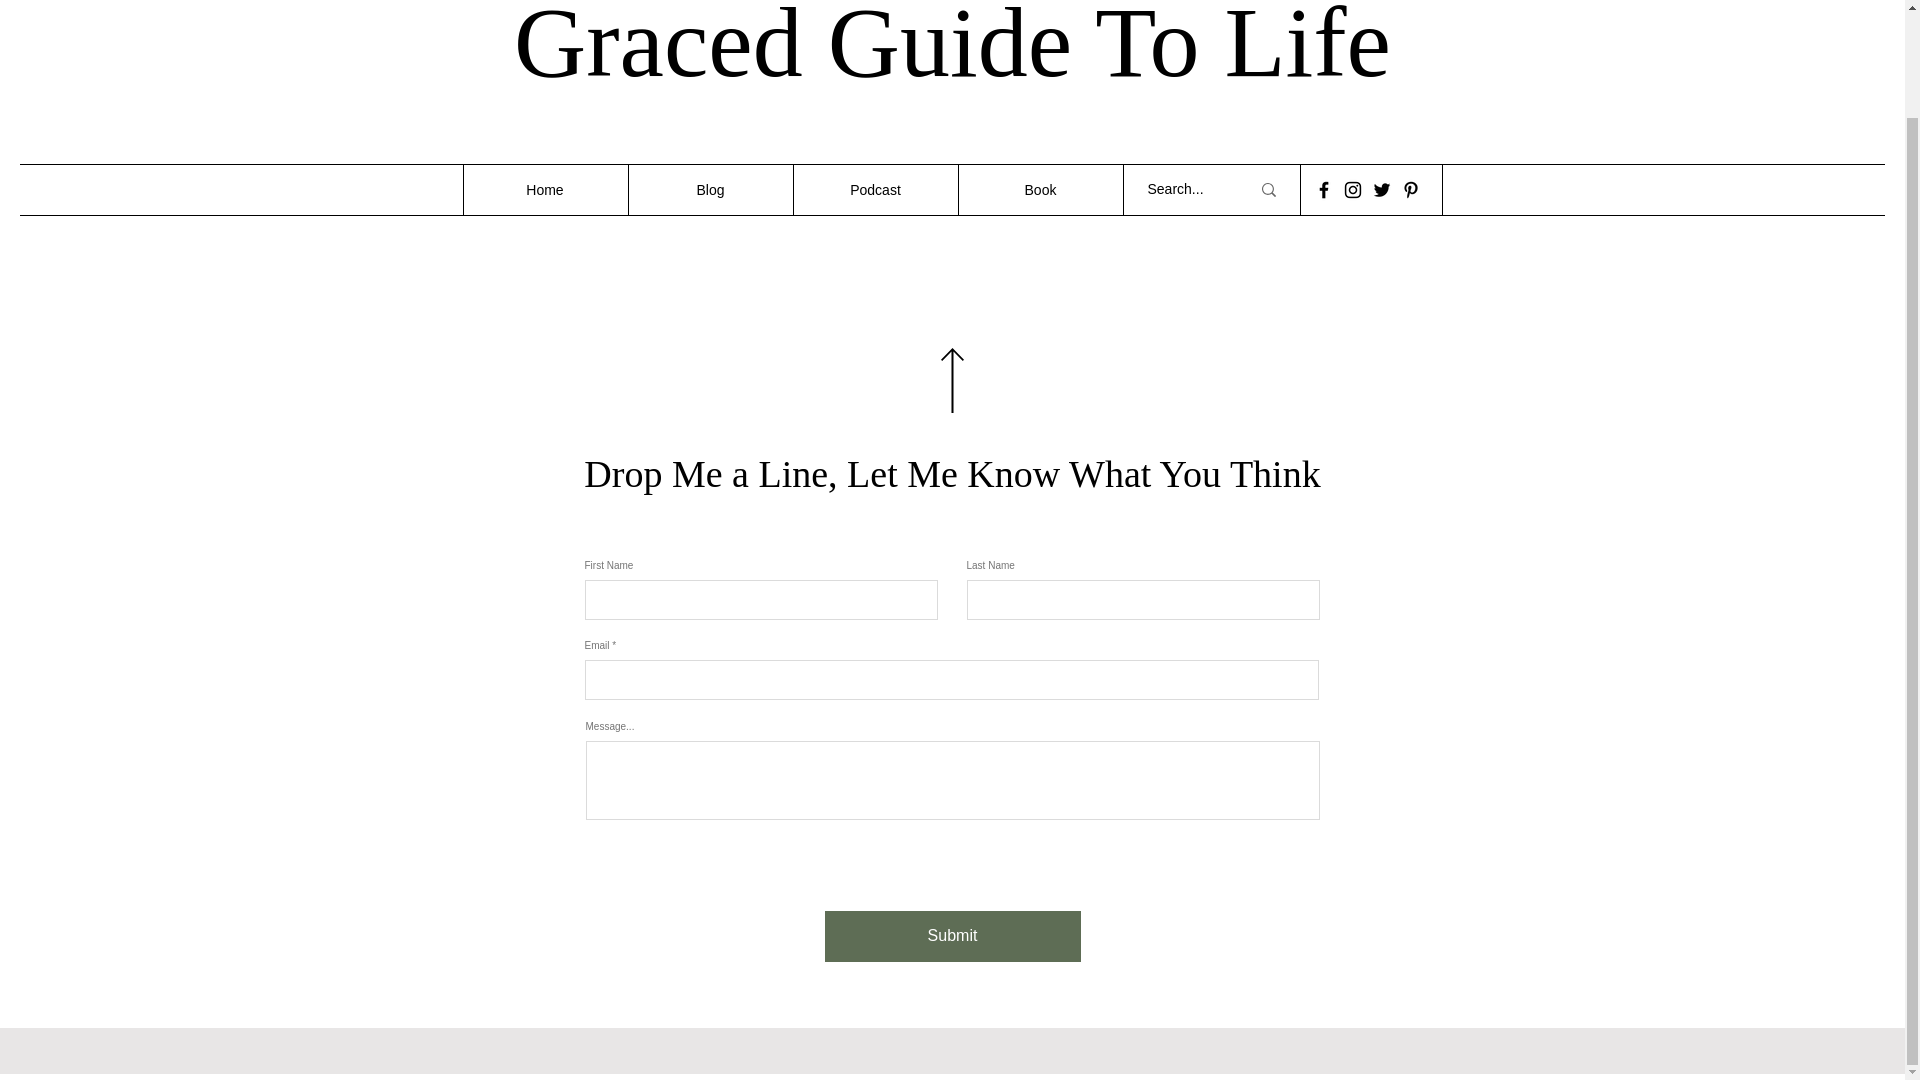 Image resolution: width=1920 pixels, height=1080 pixels. Describe the element at coordinates (1040, 190) in the screenshot. I see `Book` at that location.